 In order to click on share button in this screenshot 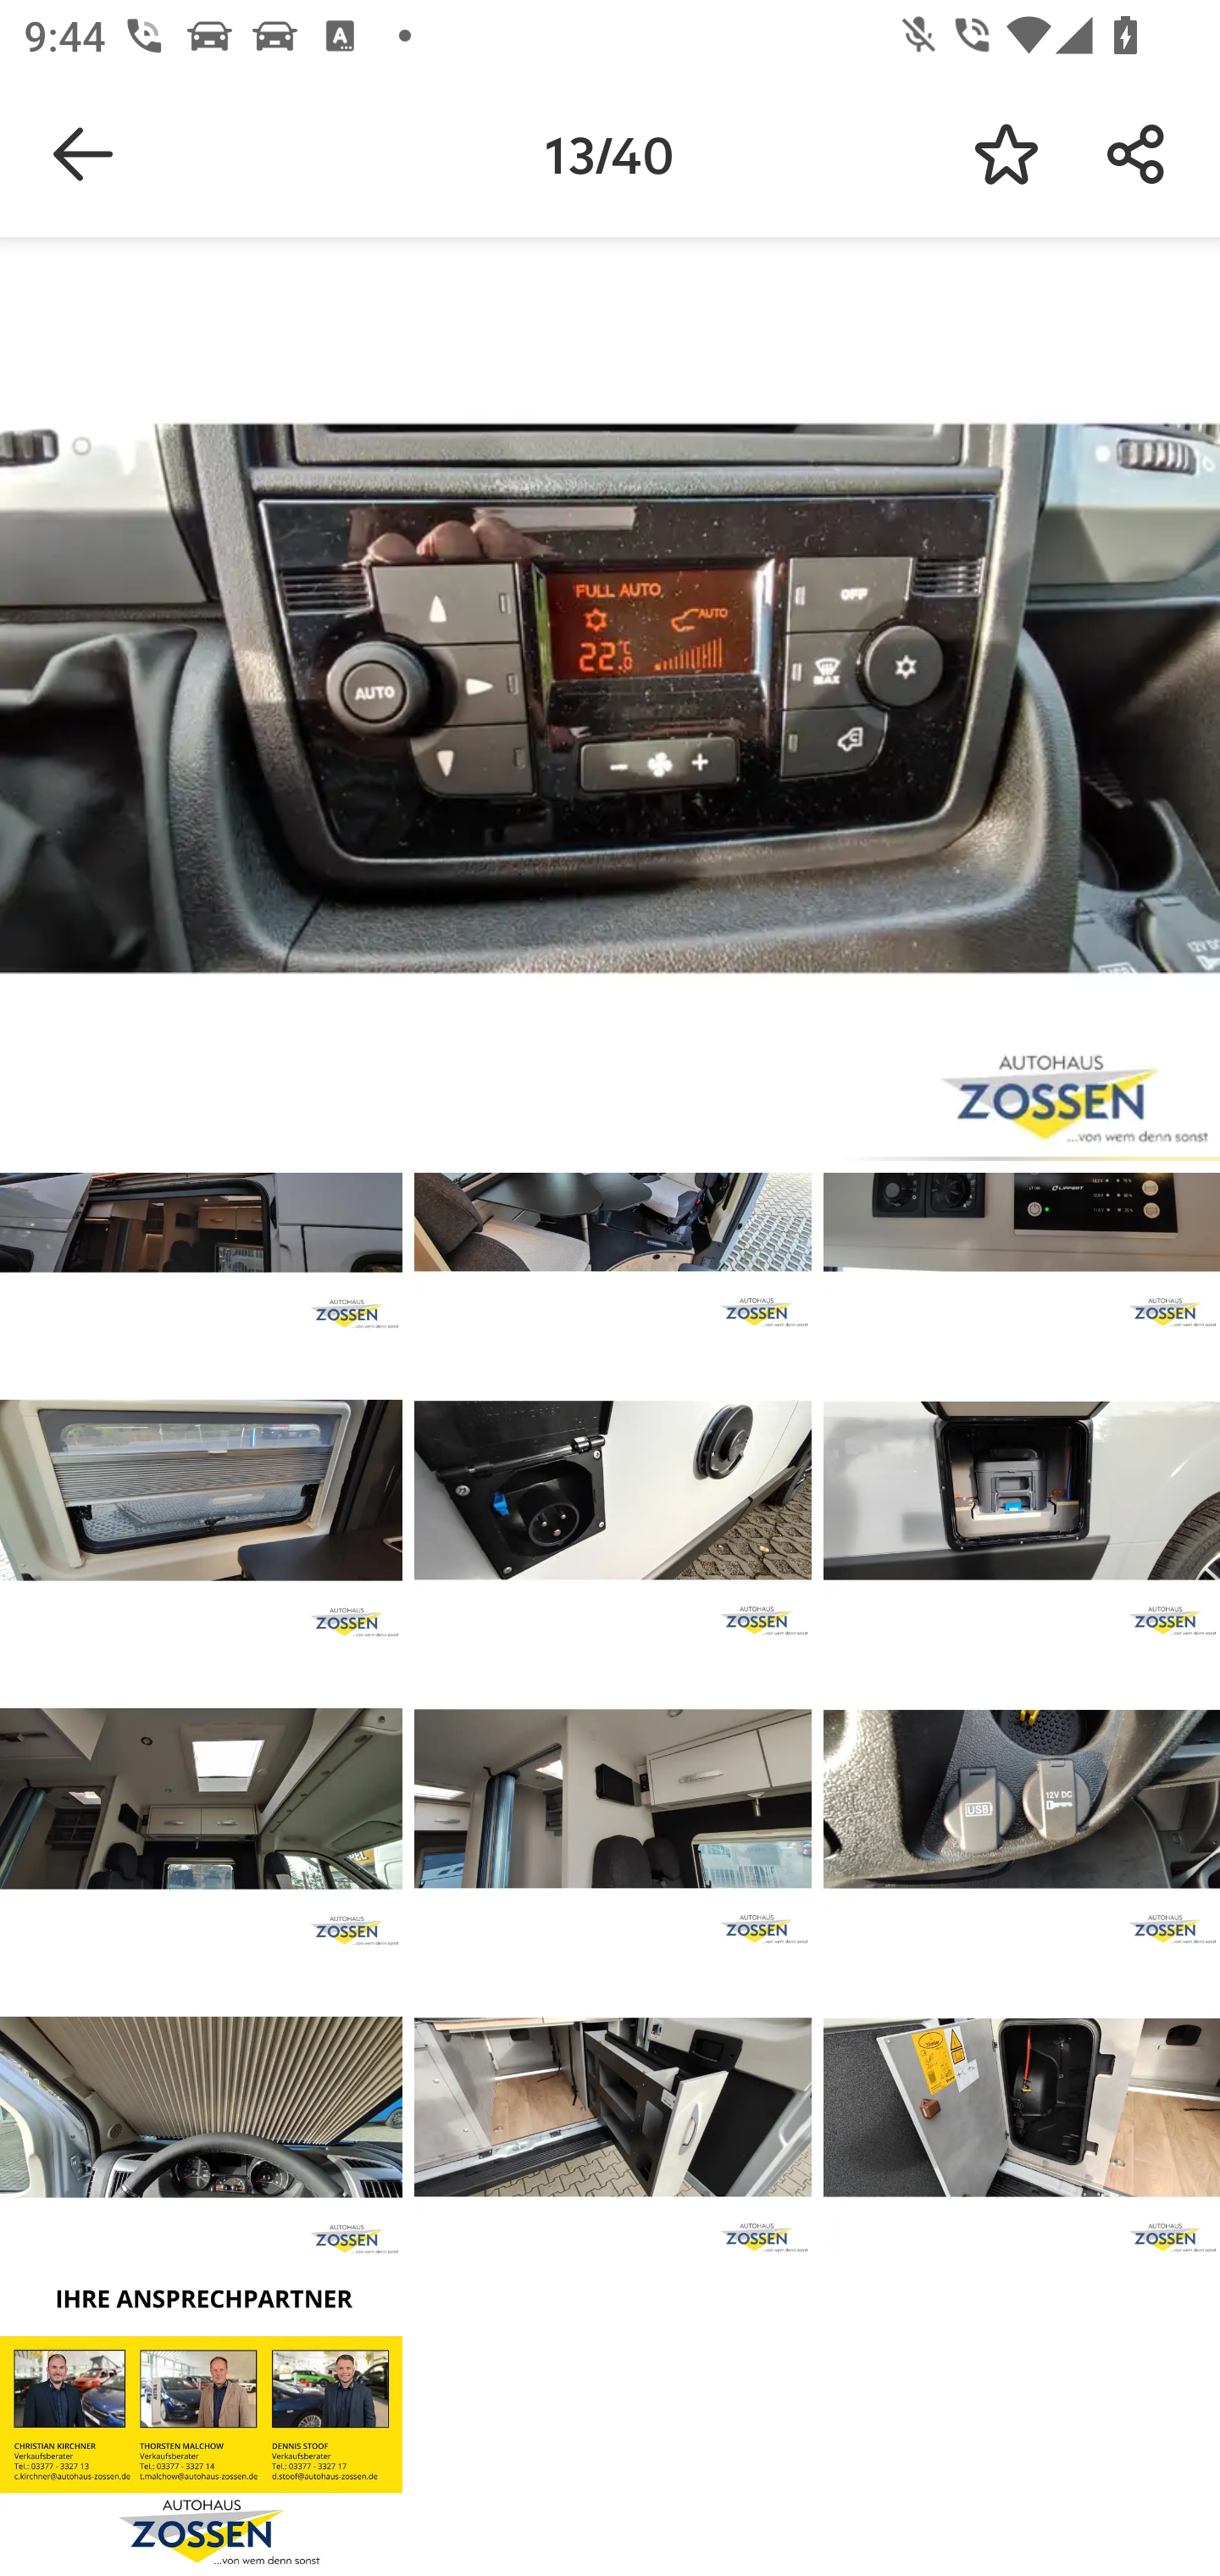, I will do `click(1137, 154)`.